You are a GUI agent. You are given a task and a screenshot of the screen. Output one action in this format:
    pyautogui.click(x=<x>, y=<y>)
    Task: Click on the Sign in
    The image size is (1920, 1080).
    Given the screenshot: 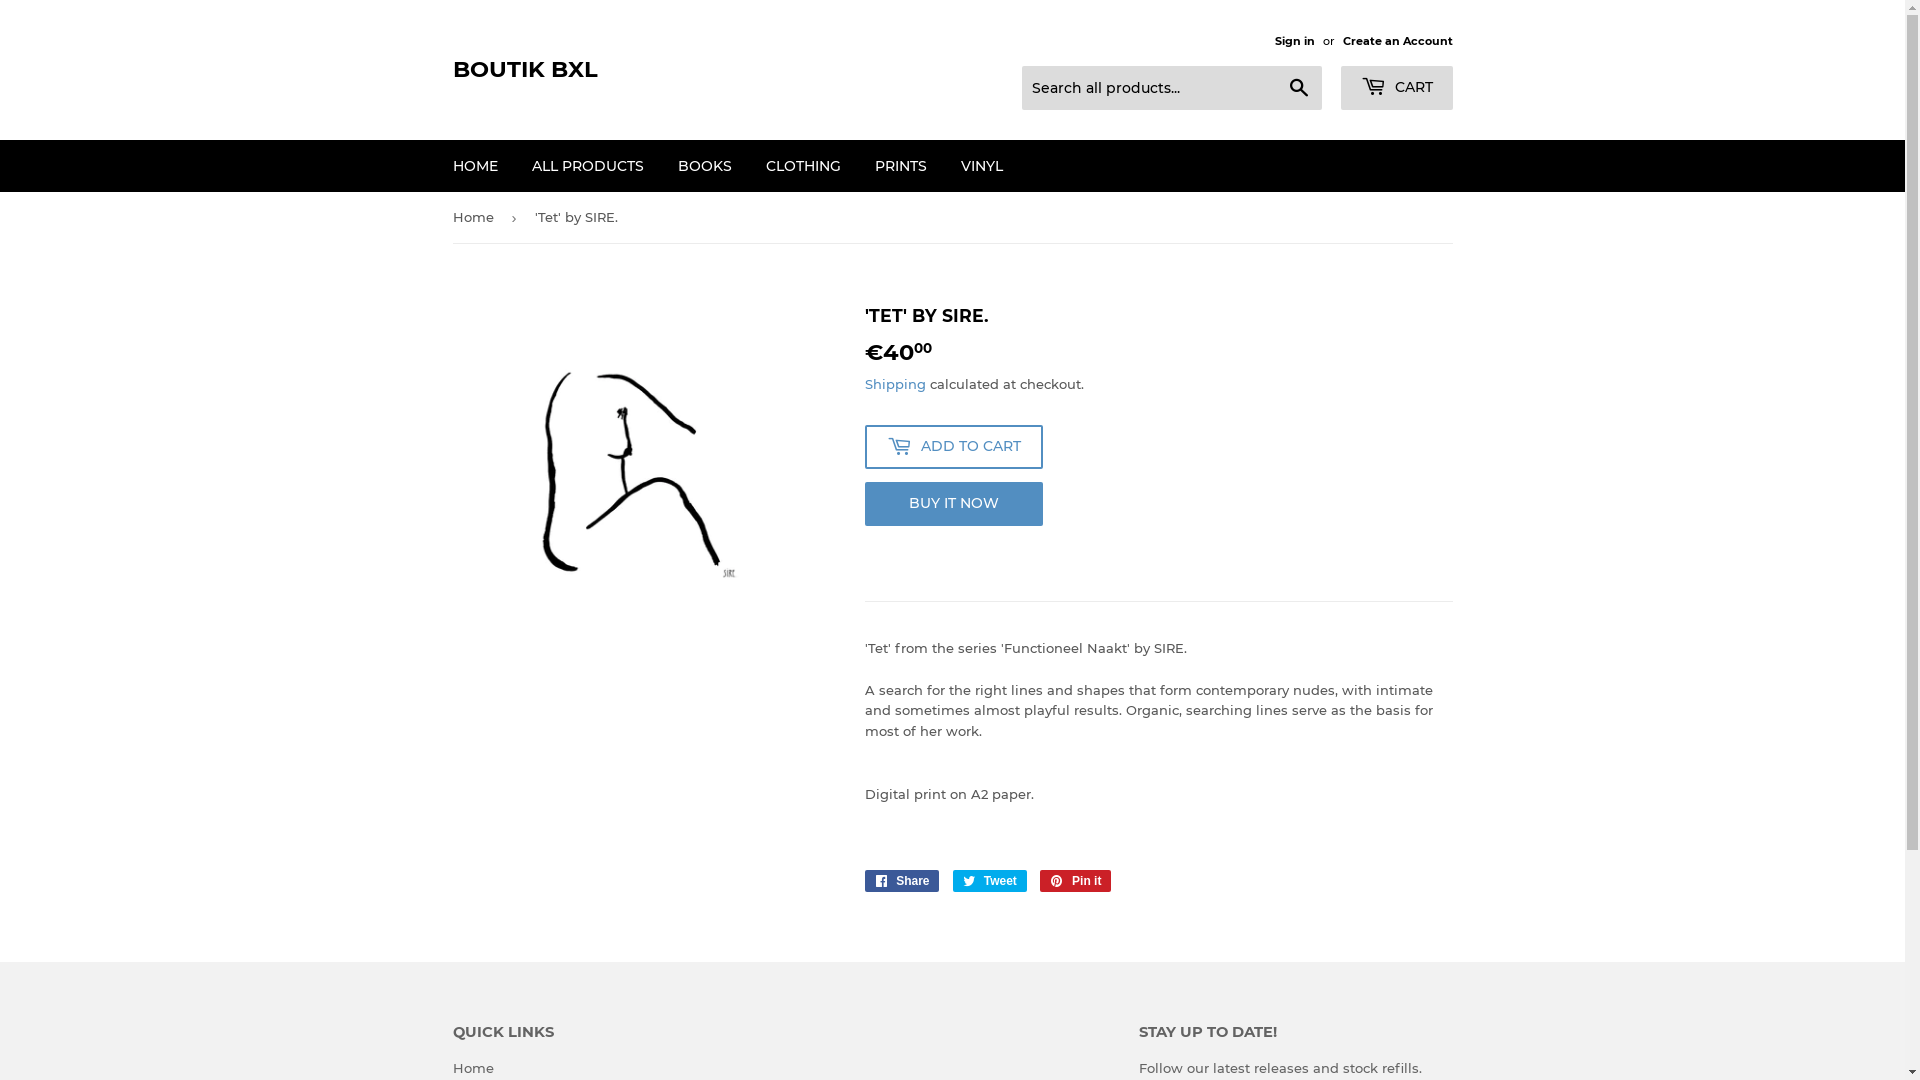 What is the action you would take?
    pyautogui.click(x=1294, y=41)
    